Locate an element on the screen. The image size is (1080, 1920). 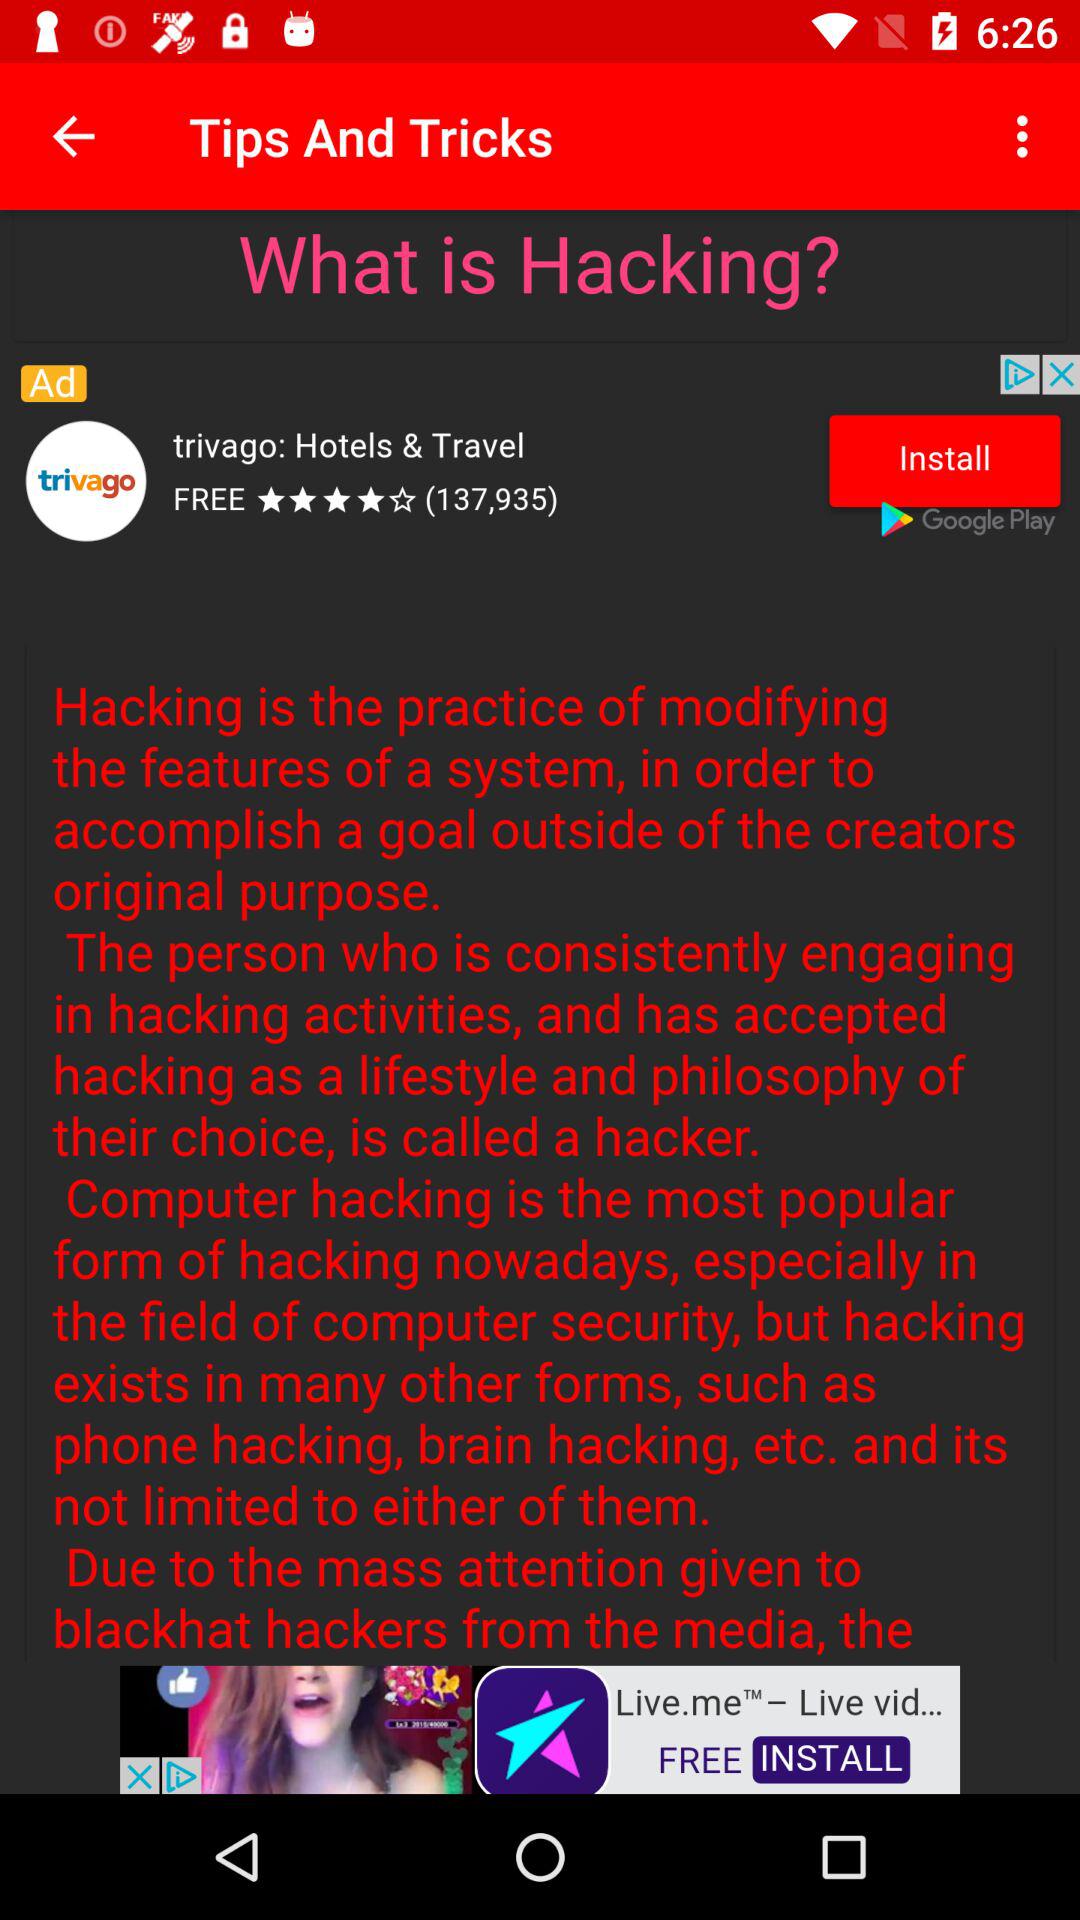
opens the advertisement is located at coordinates (540, 1728).